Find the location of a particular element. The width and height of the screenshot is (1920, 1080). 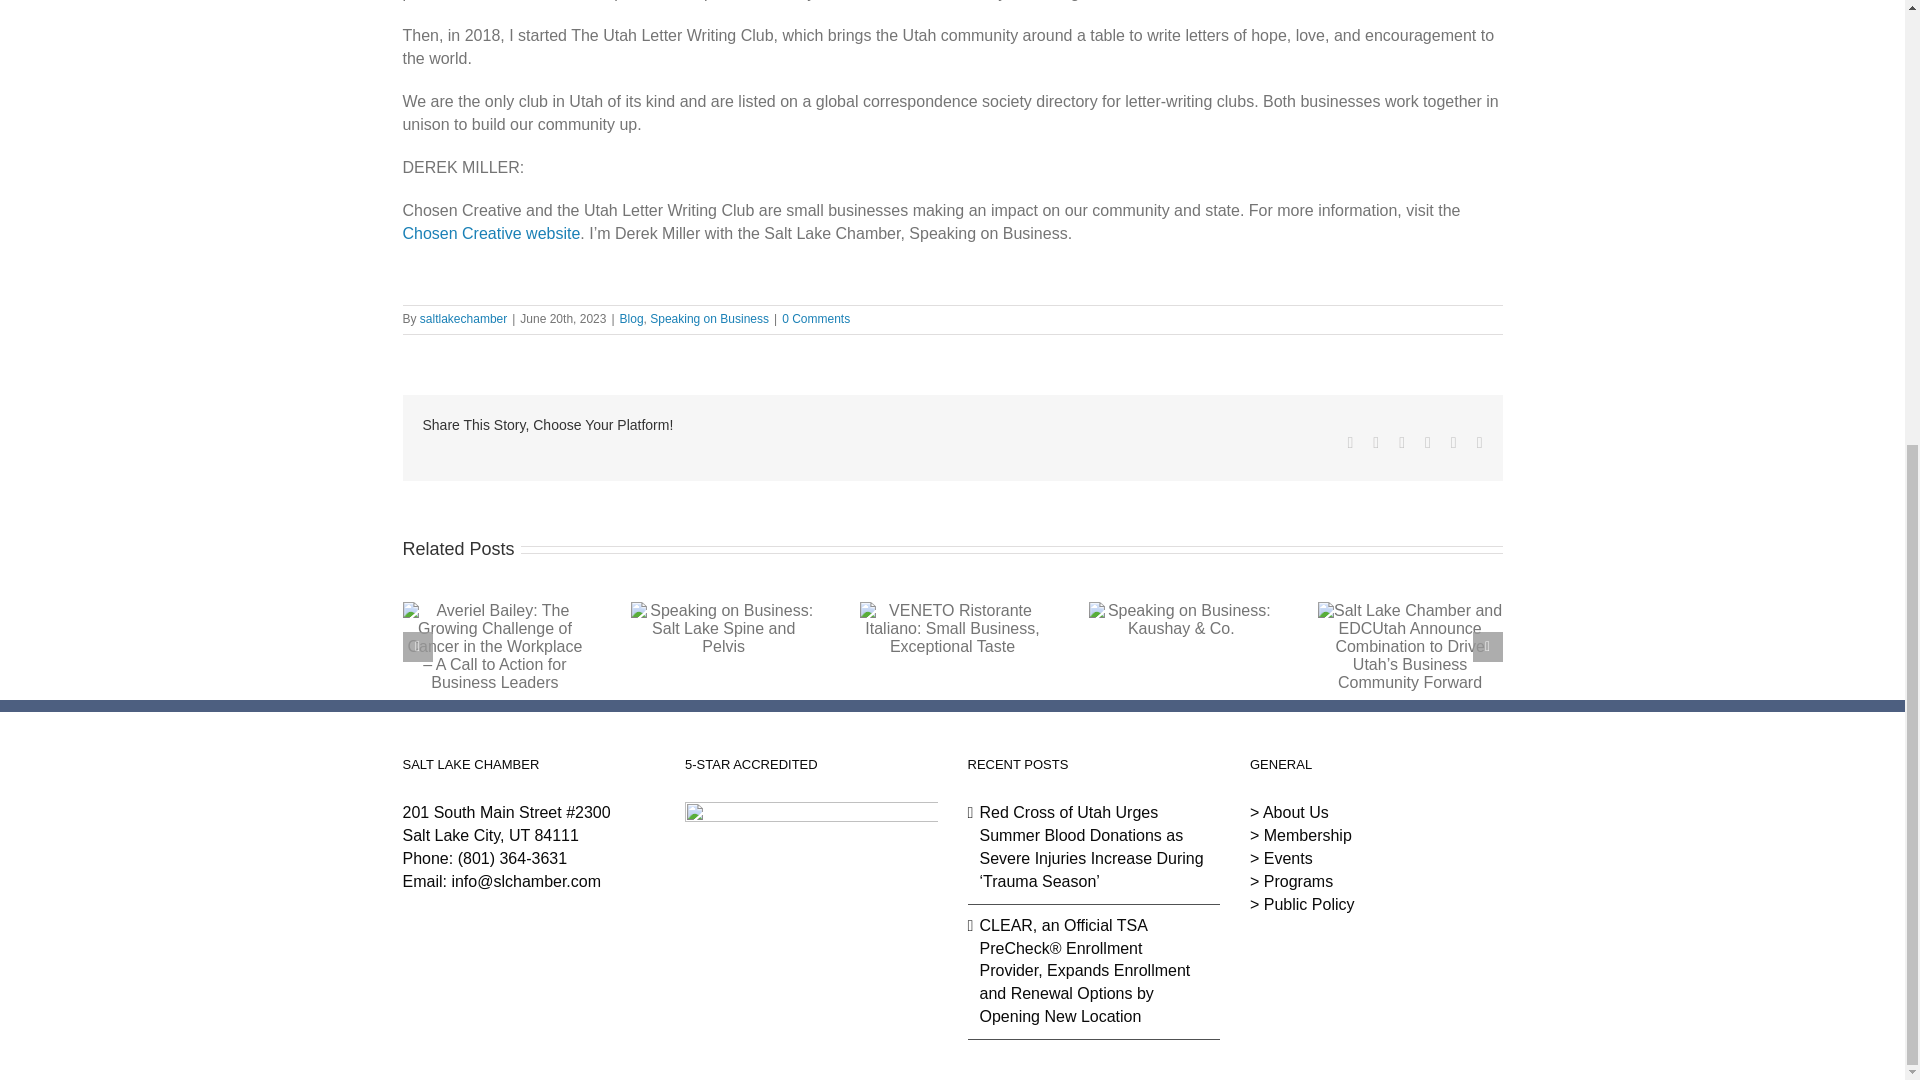

Tumblr is located at coordinates (1427, 443).